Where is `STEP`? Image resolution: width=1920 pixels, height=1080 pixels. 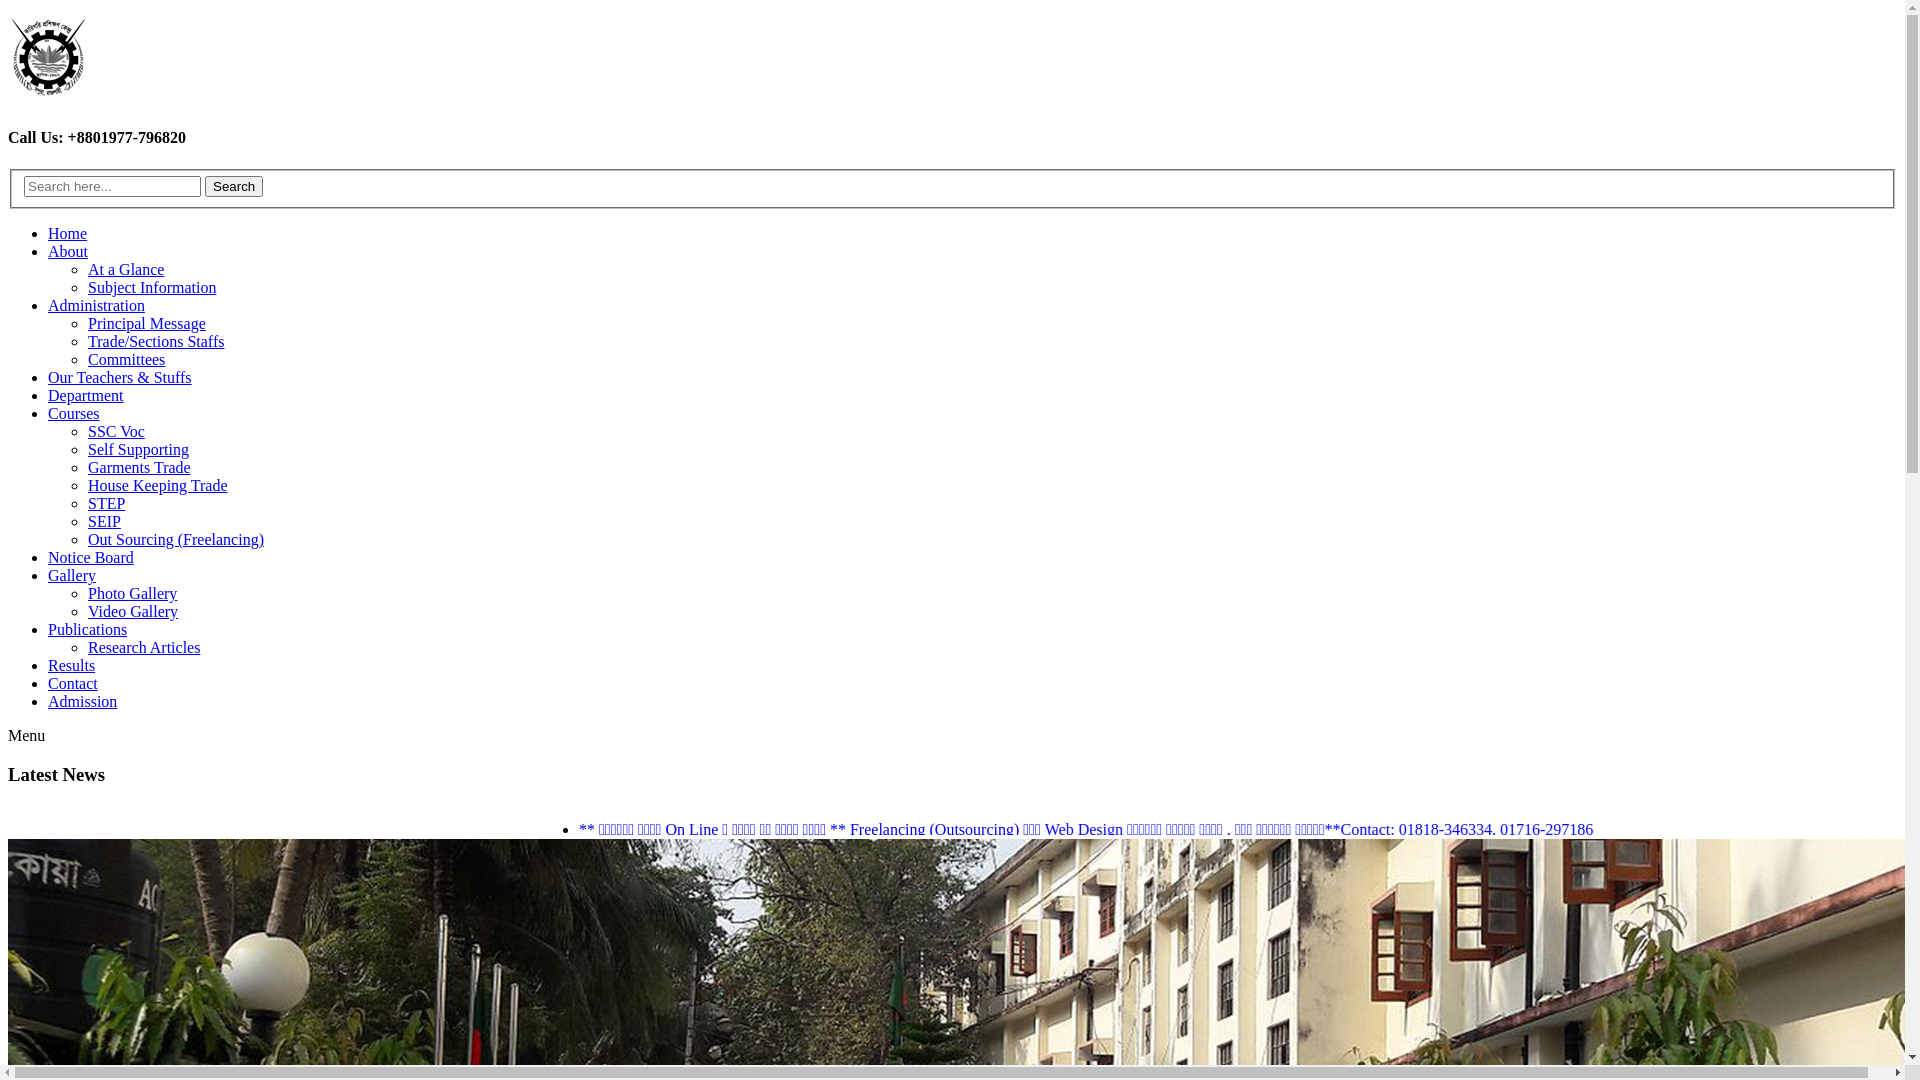 STEP is located at coordinates (106, 504).